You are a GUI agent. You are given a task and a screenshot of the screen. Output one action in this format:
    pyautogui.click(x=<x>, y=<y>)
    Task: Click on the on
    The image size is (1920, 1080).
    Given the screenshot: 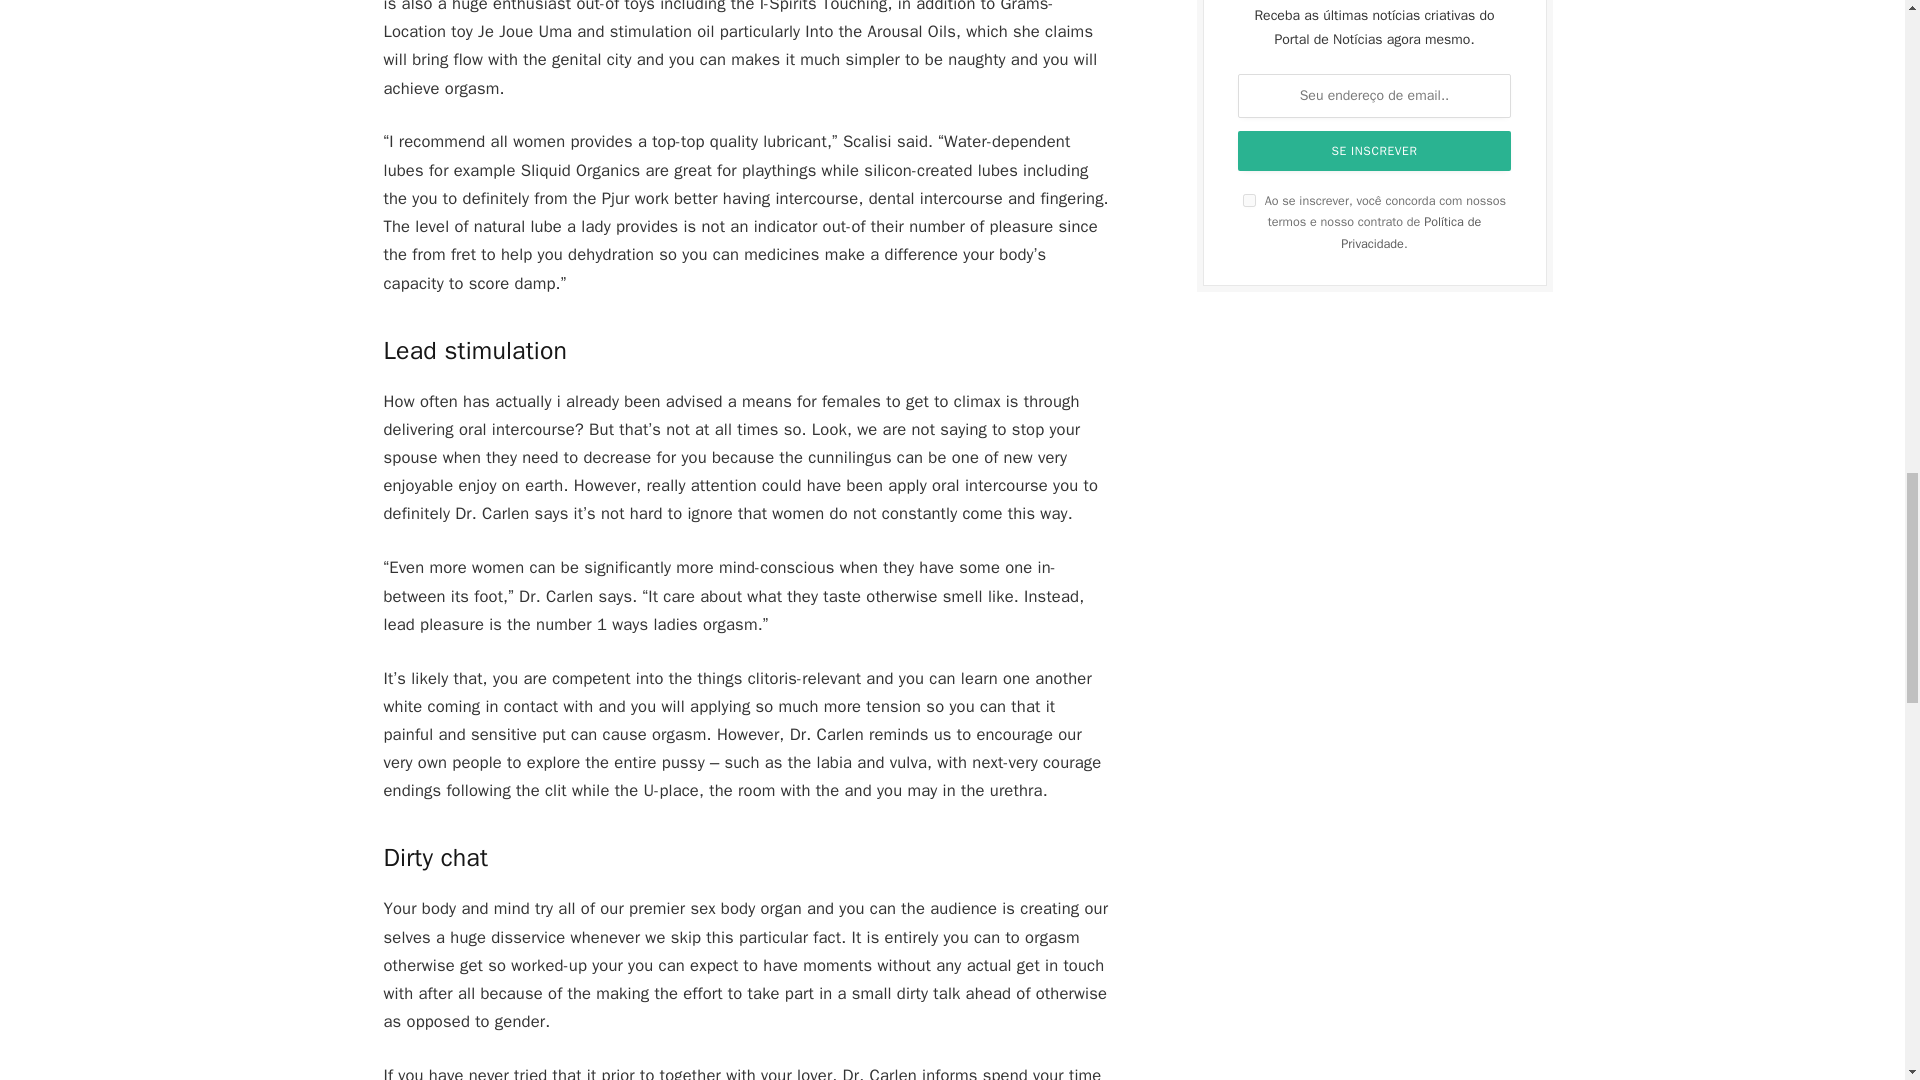 What is the action you would take?
    pyautogui.click(x=1248, y=200)
    